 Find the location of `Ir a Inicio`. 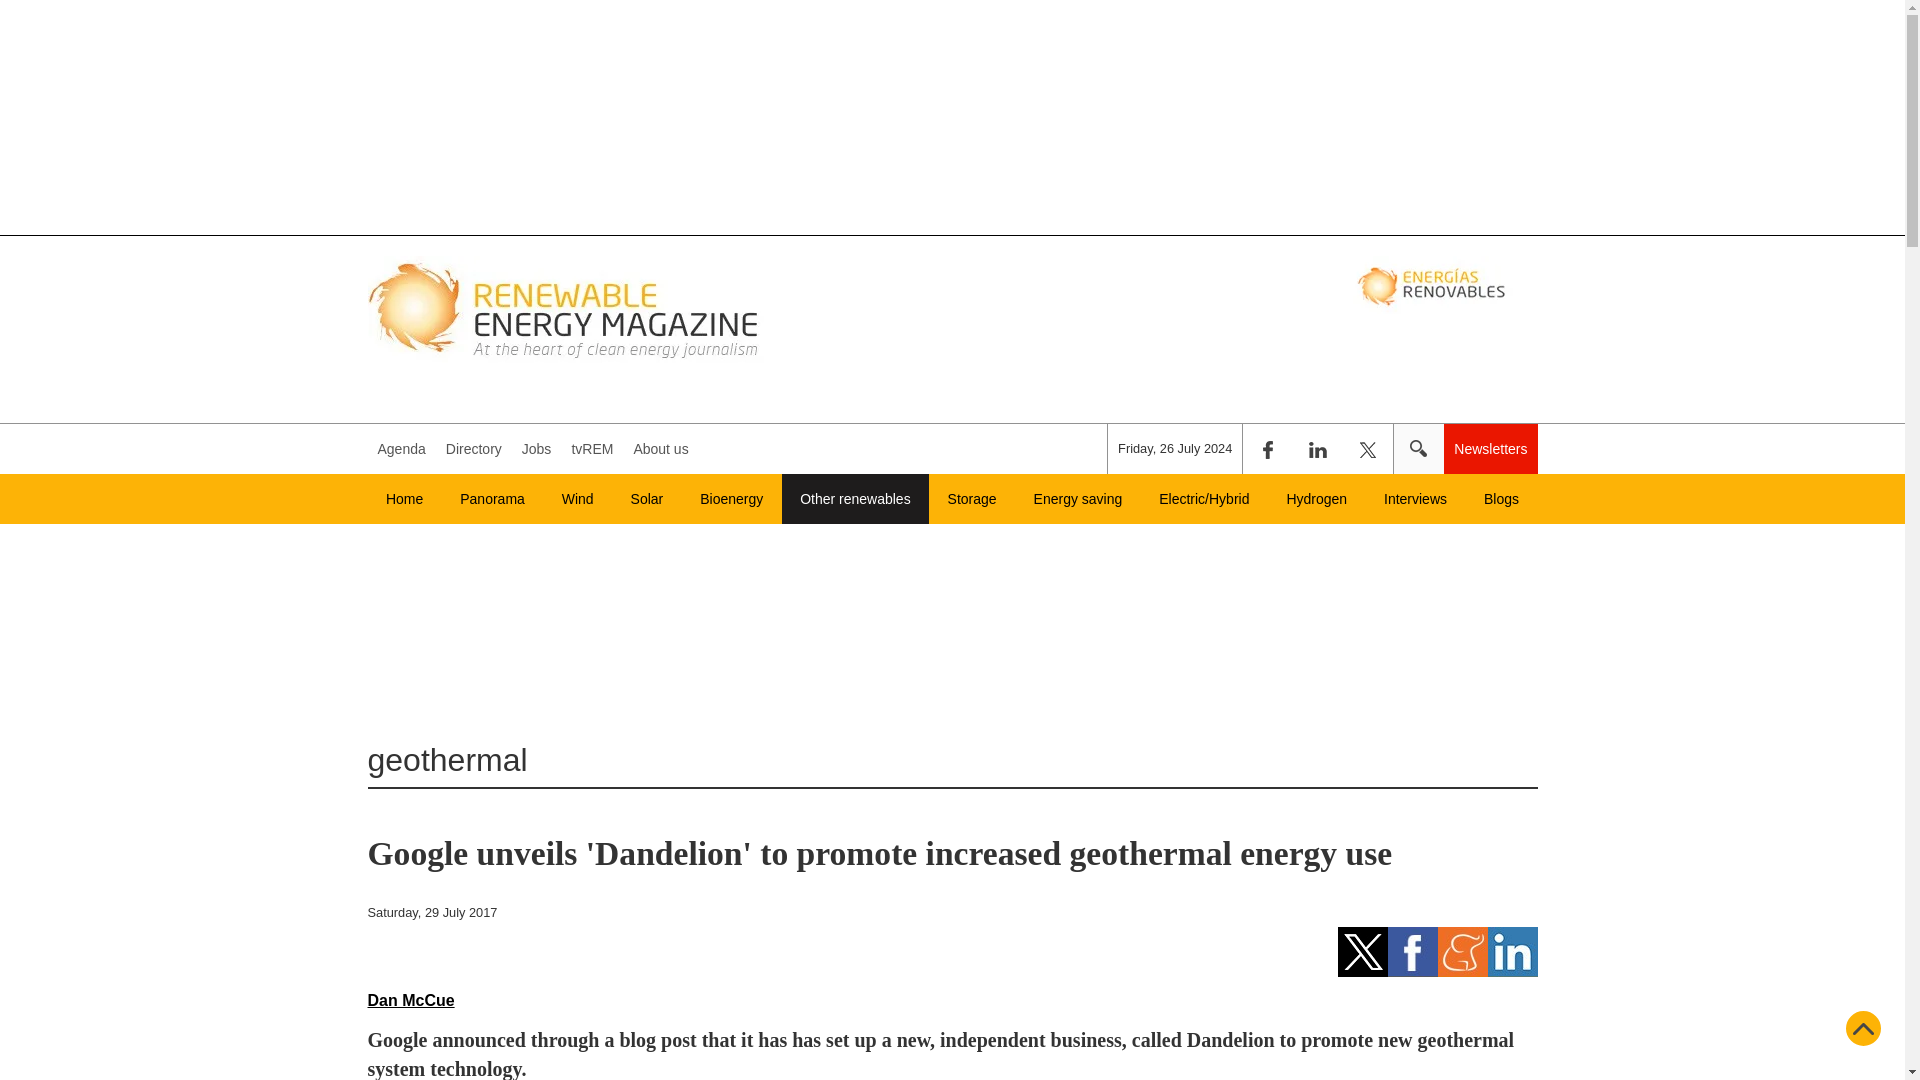

Ir a Inicio is located at coordinates (566, 308).